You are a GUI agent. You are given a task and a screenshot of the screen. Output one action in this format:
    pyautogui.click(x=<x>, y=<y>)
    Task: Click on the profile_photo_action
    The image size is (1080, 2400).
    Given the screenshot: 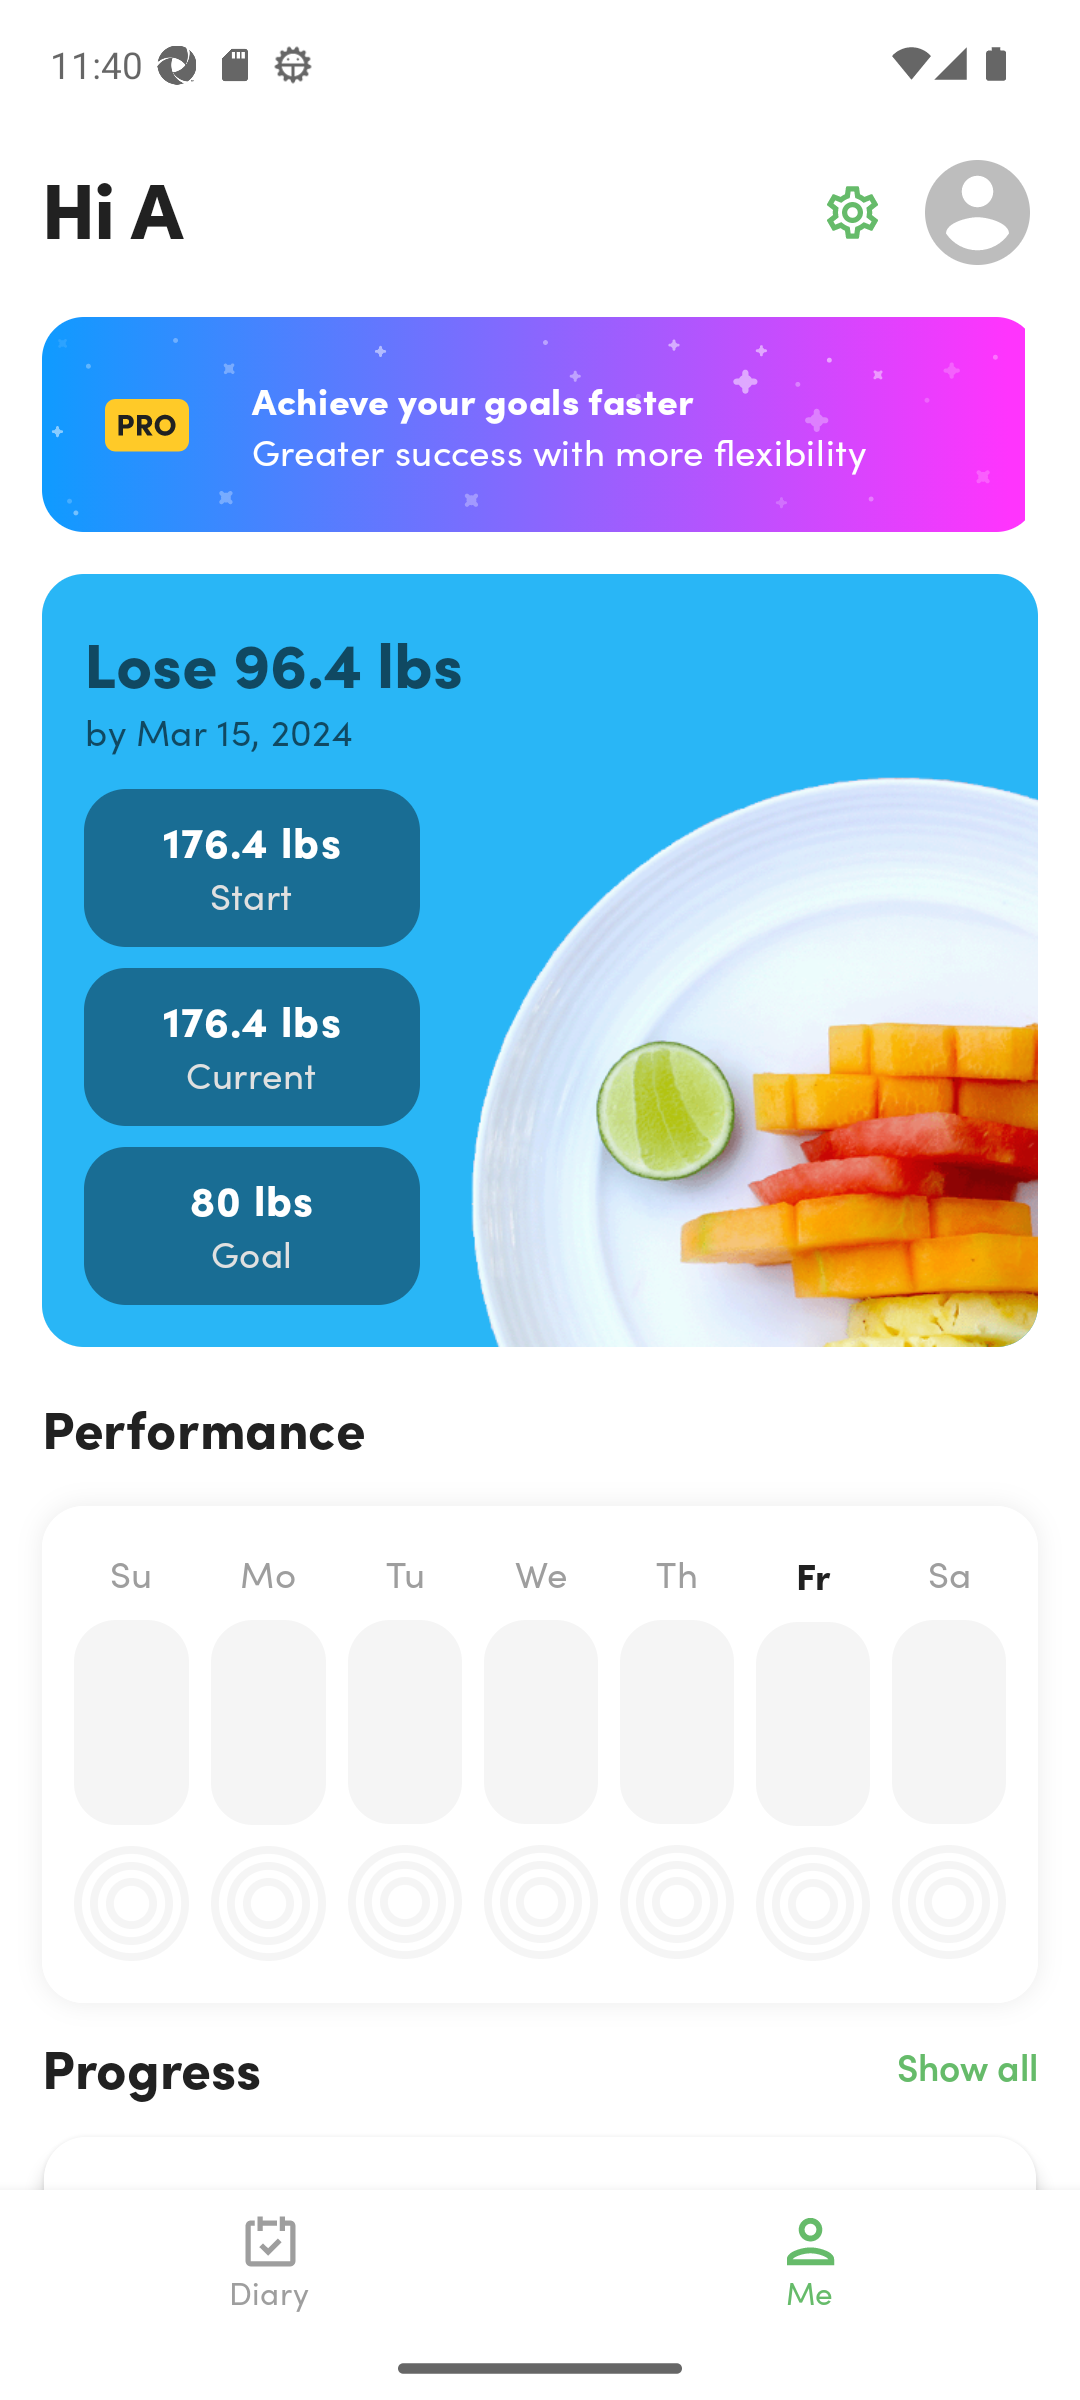 What is the action you would take?
    pyautogui.click(x=978, y=212)
    